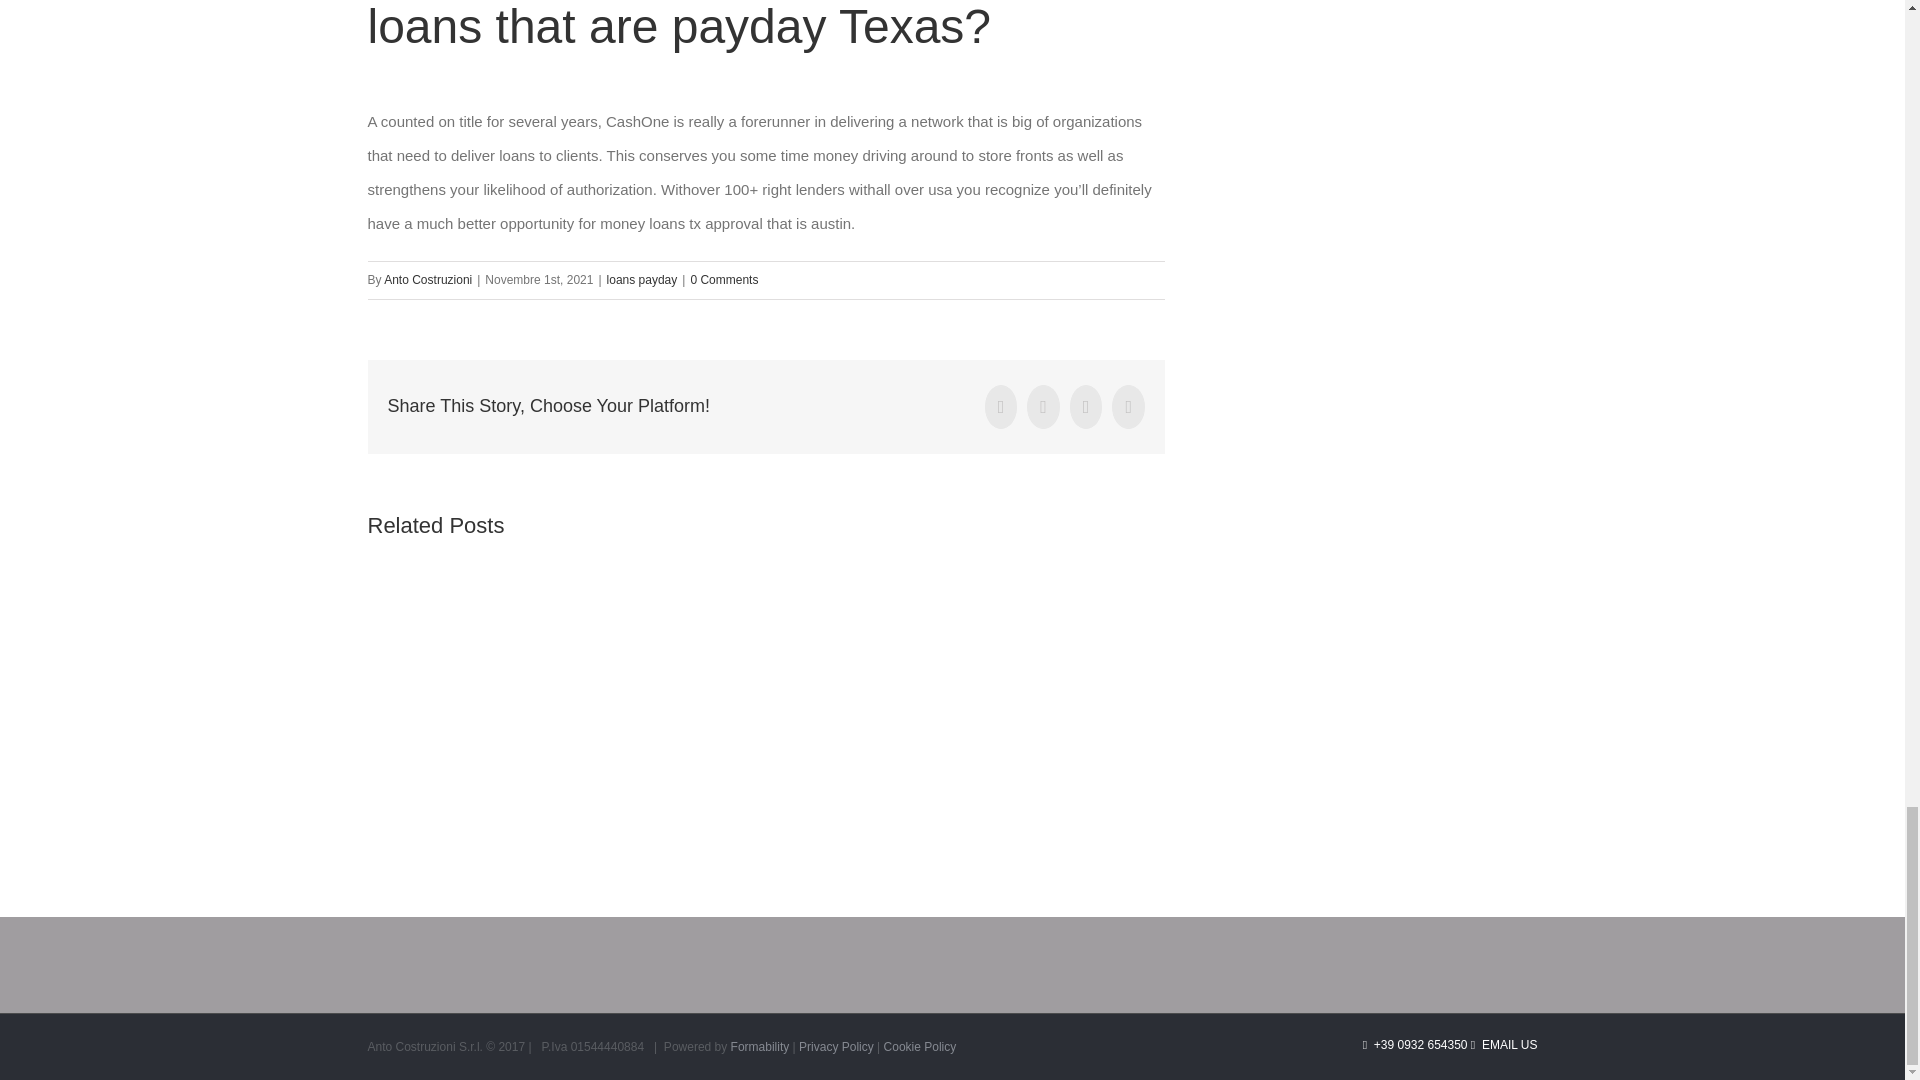  What do you see at coordinates (428, 280) in the screenshot?
I see `Anto Costruzioni` at bounding box center [428, 280].